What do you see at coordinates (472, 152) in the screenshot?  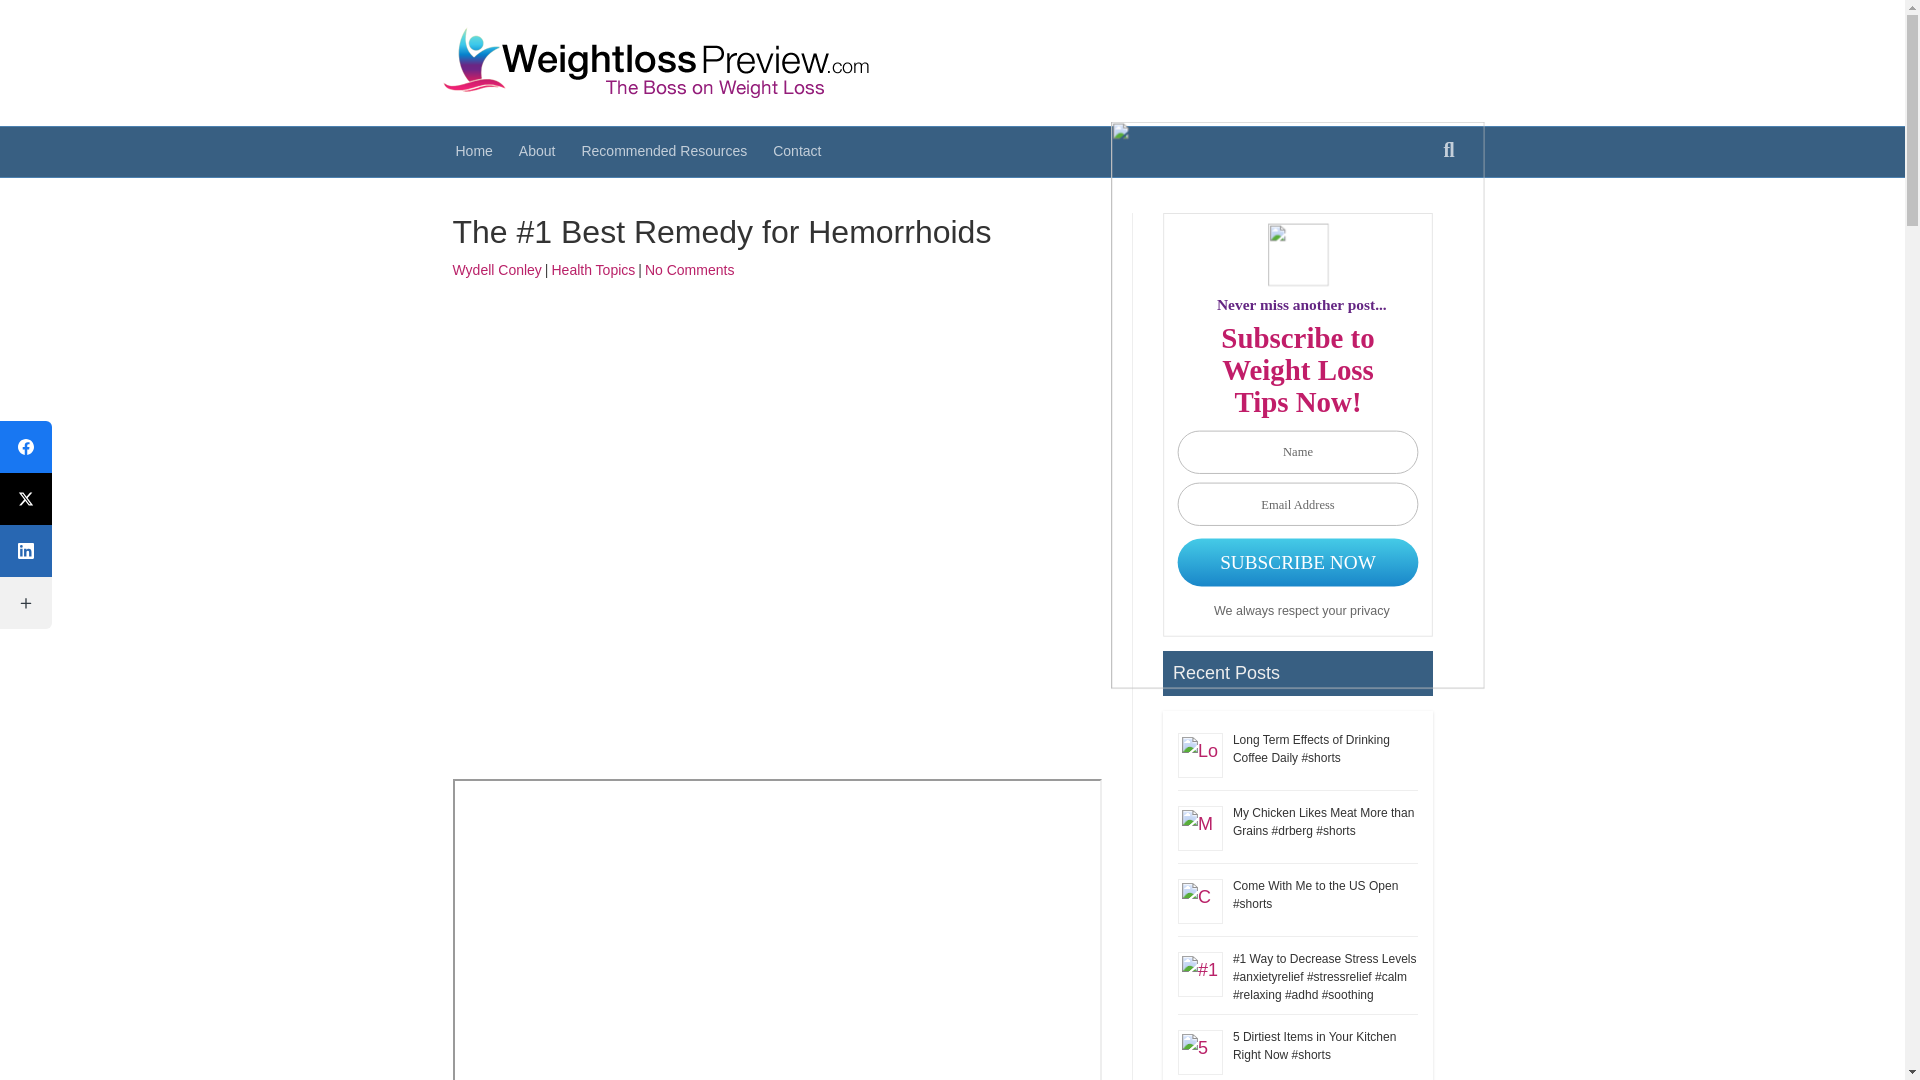 I see `Home` at bounding box center [472, 152].